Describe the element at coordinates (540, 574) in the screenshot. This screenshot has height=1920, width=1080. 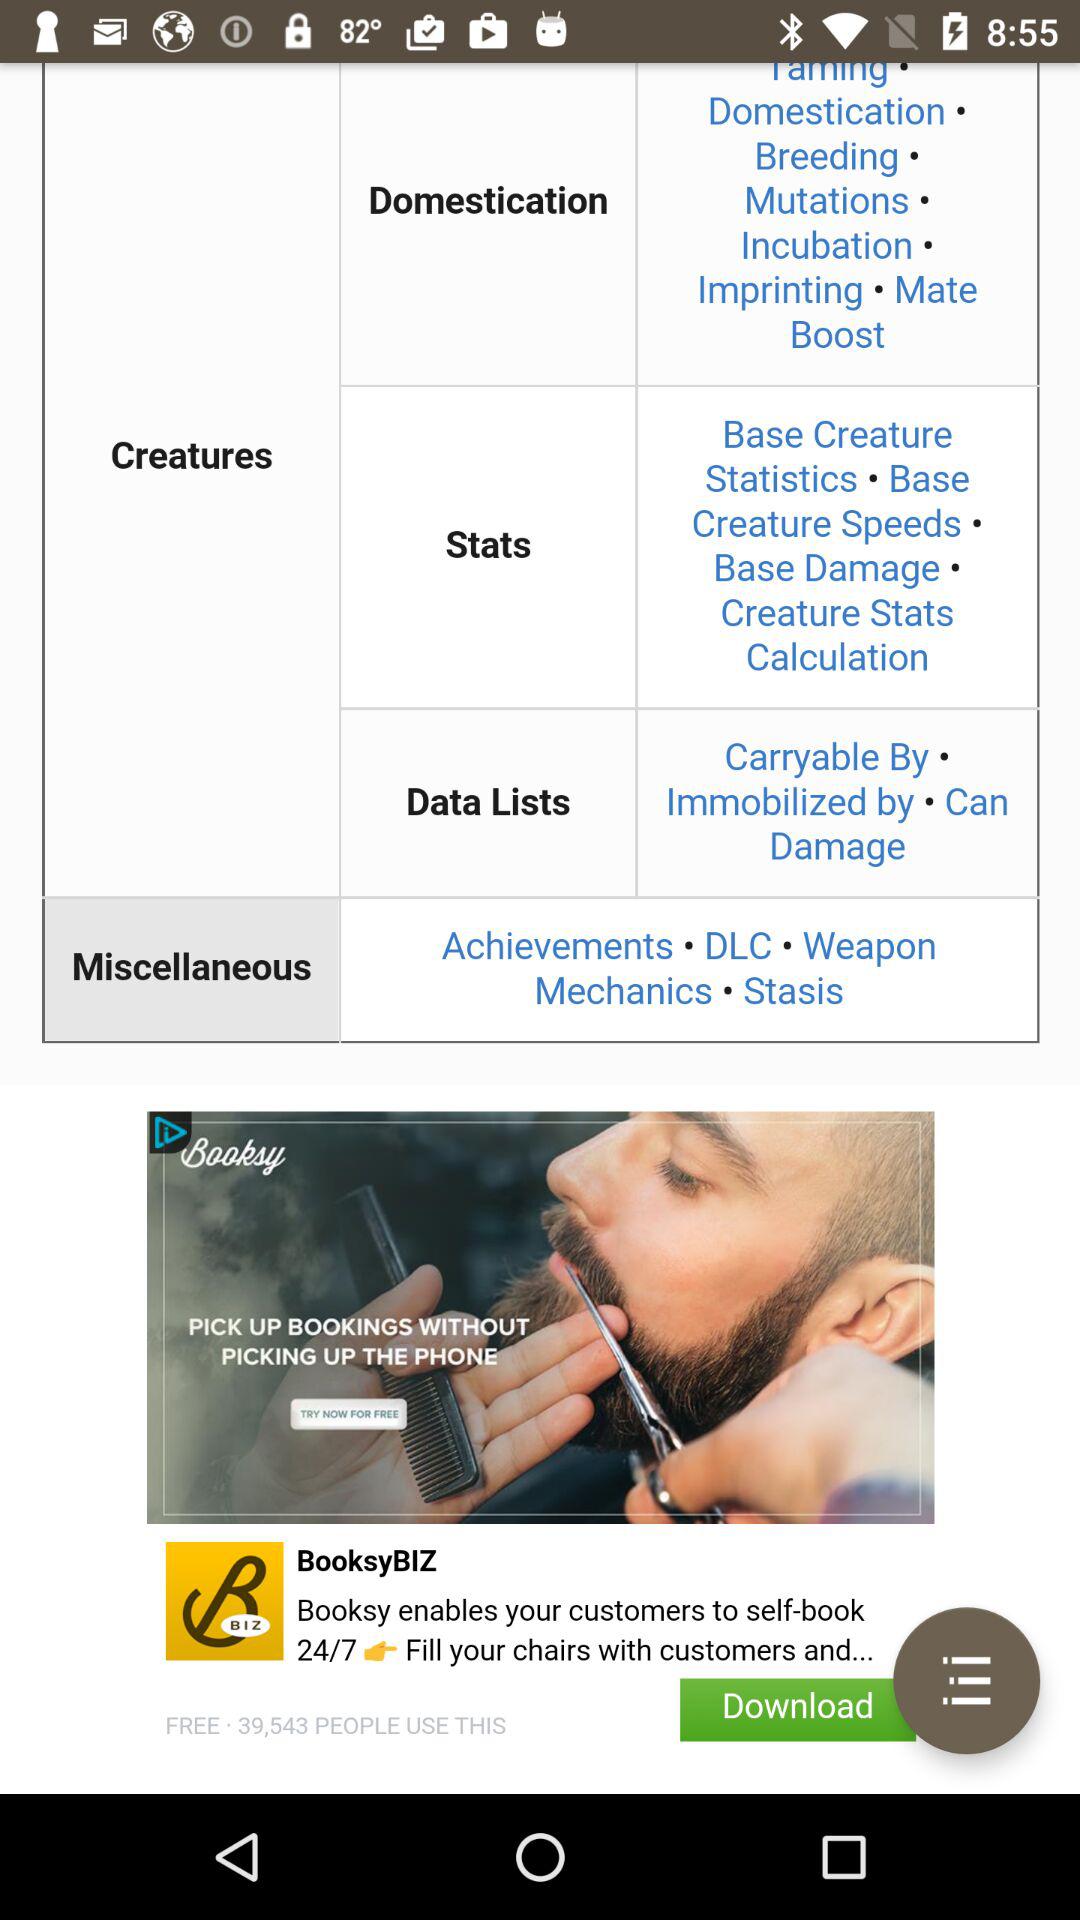
I see `information breakdown` at that location.